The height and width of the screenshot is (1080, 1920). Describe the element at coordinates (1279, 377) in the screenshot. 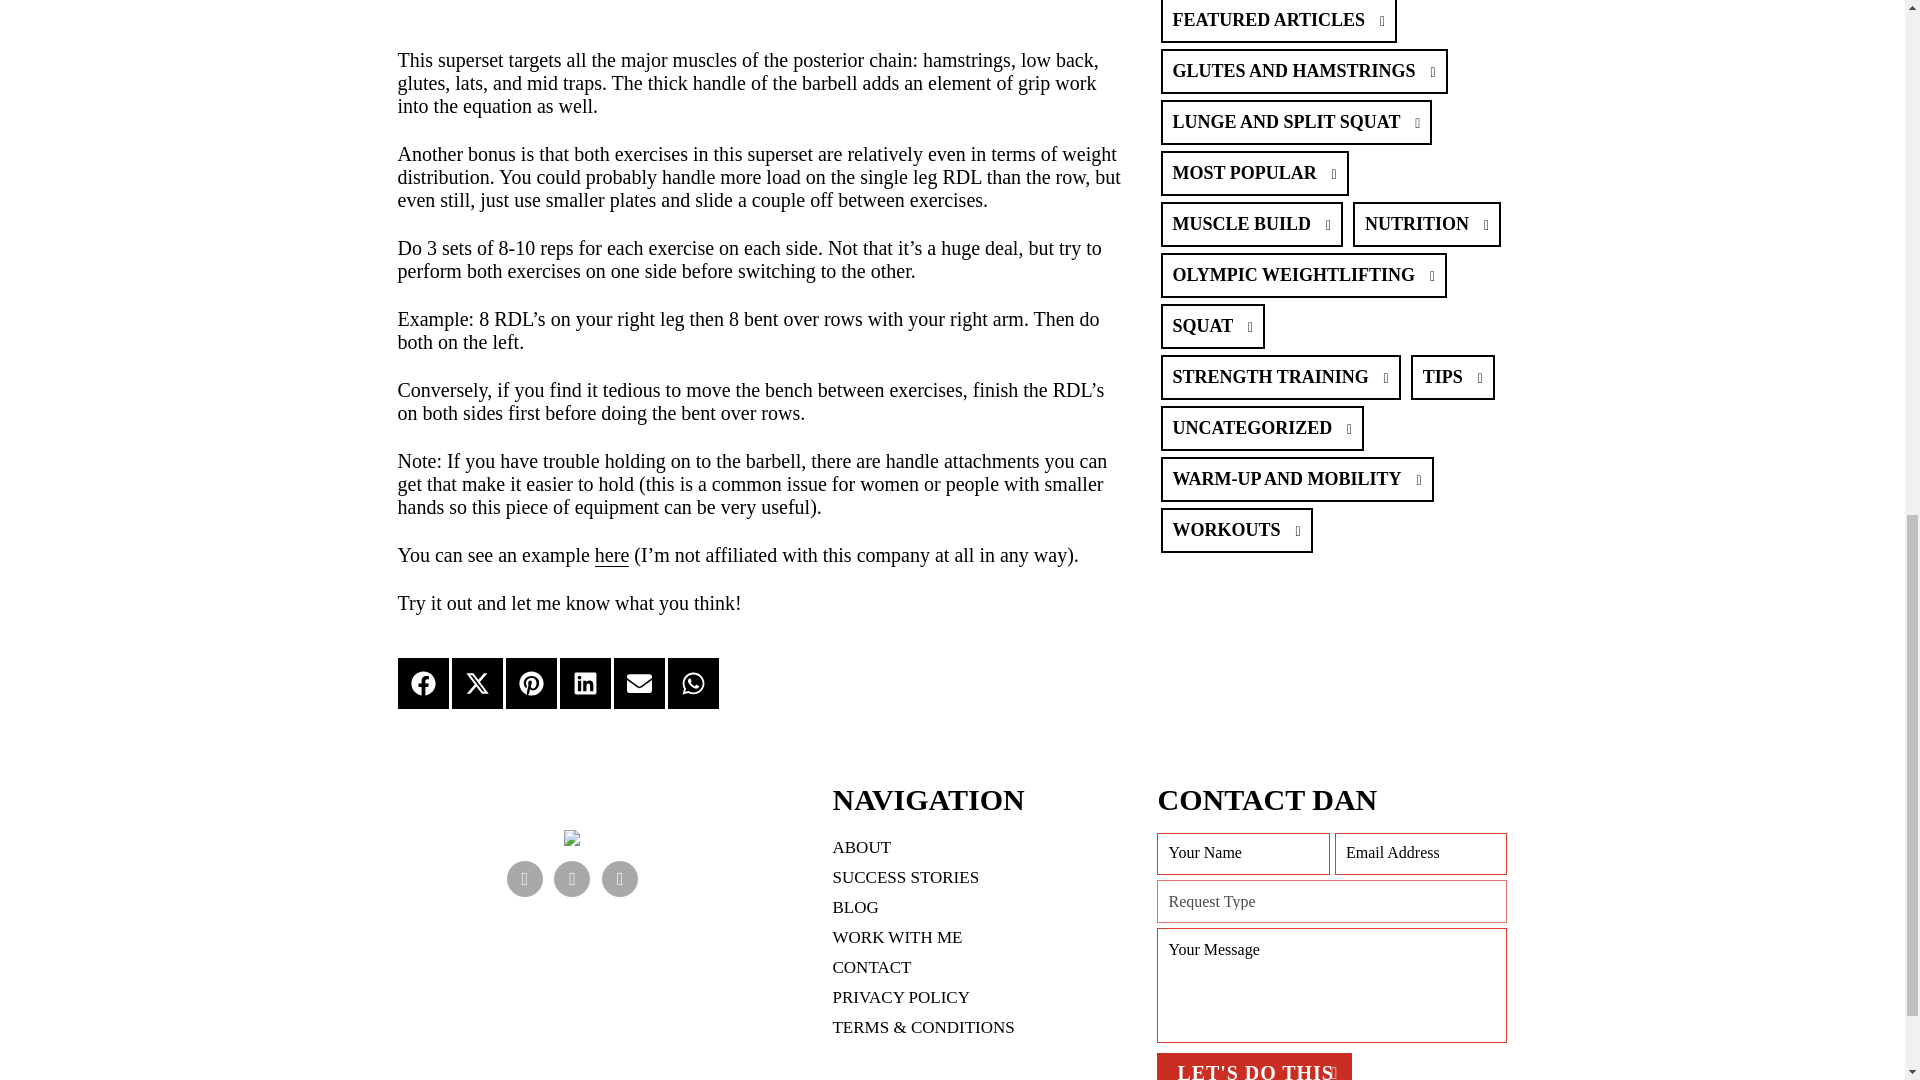

I see `STRENGTH TRAINING` at that location.